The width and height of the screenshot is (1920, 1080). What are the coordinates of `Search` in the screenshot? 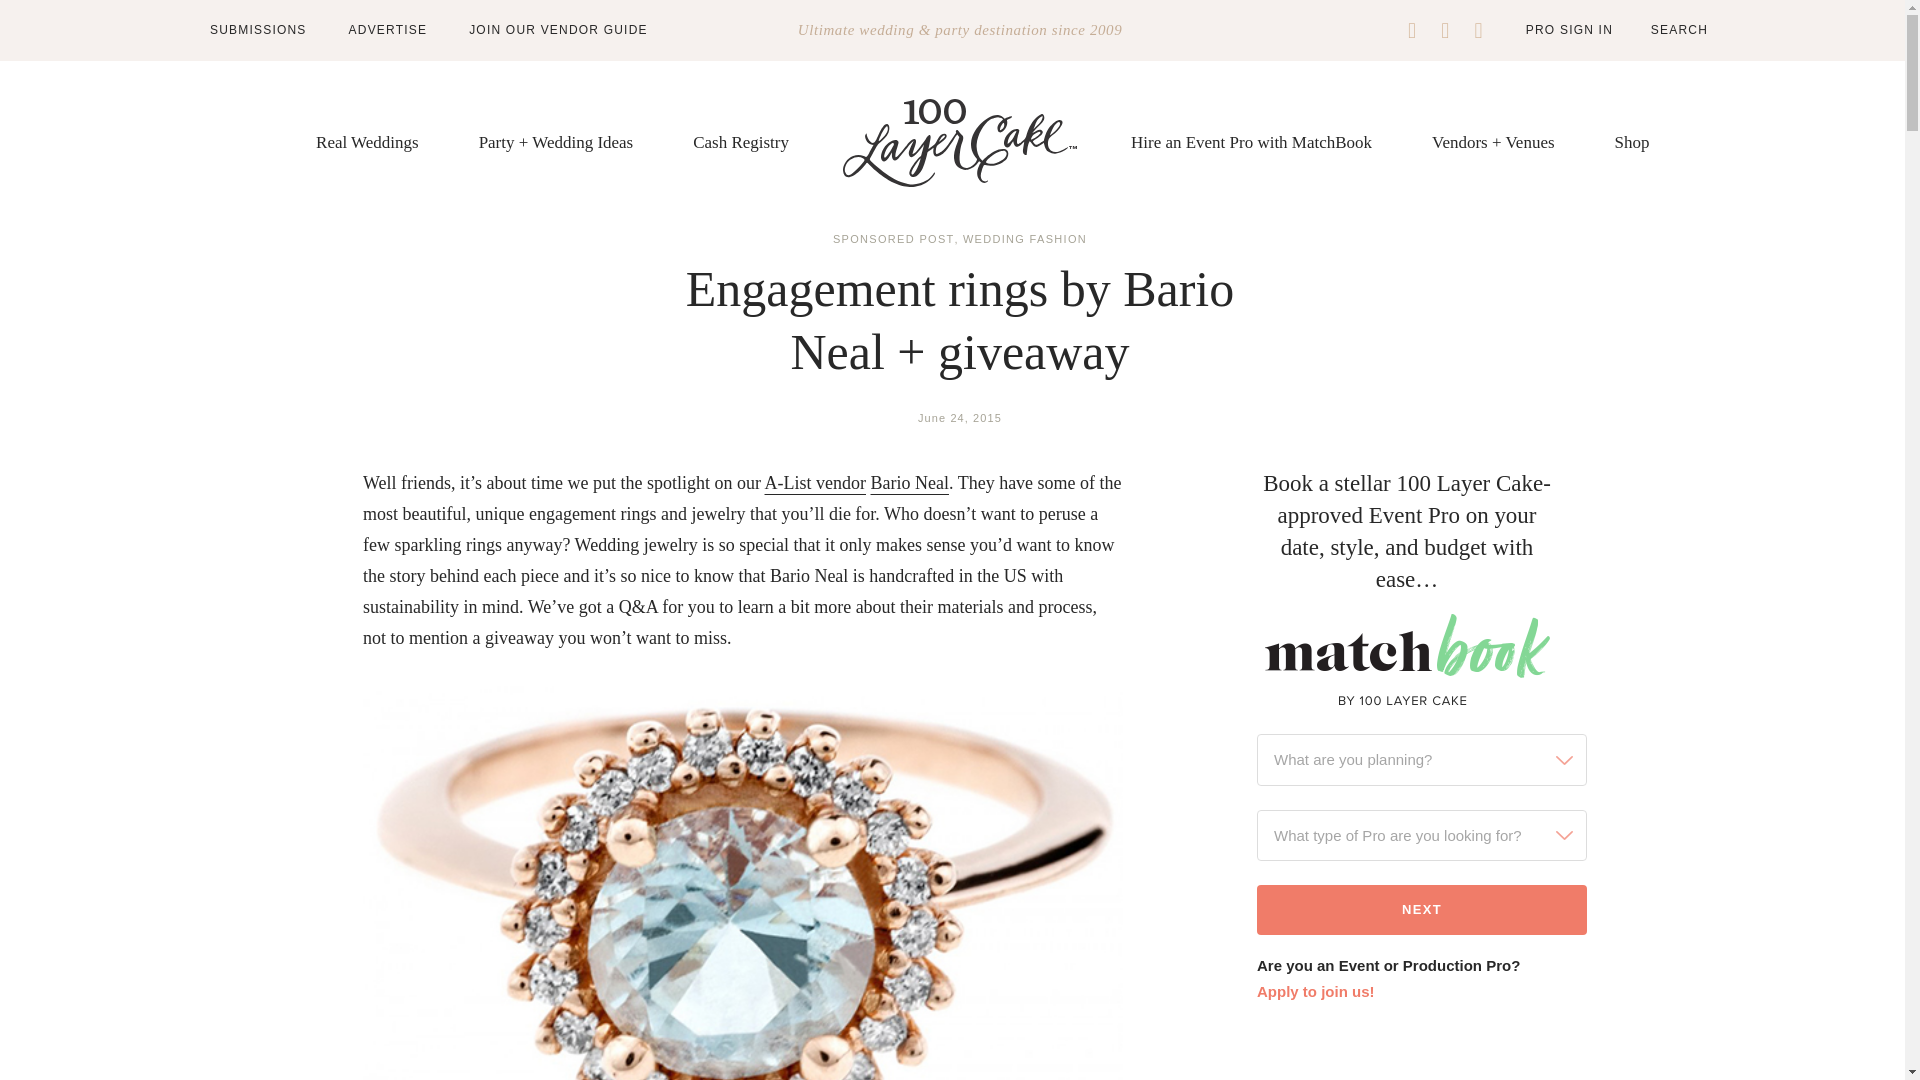 It's located at (1665, 30).